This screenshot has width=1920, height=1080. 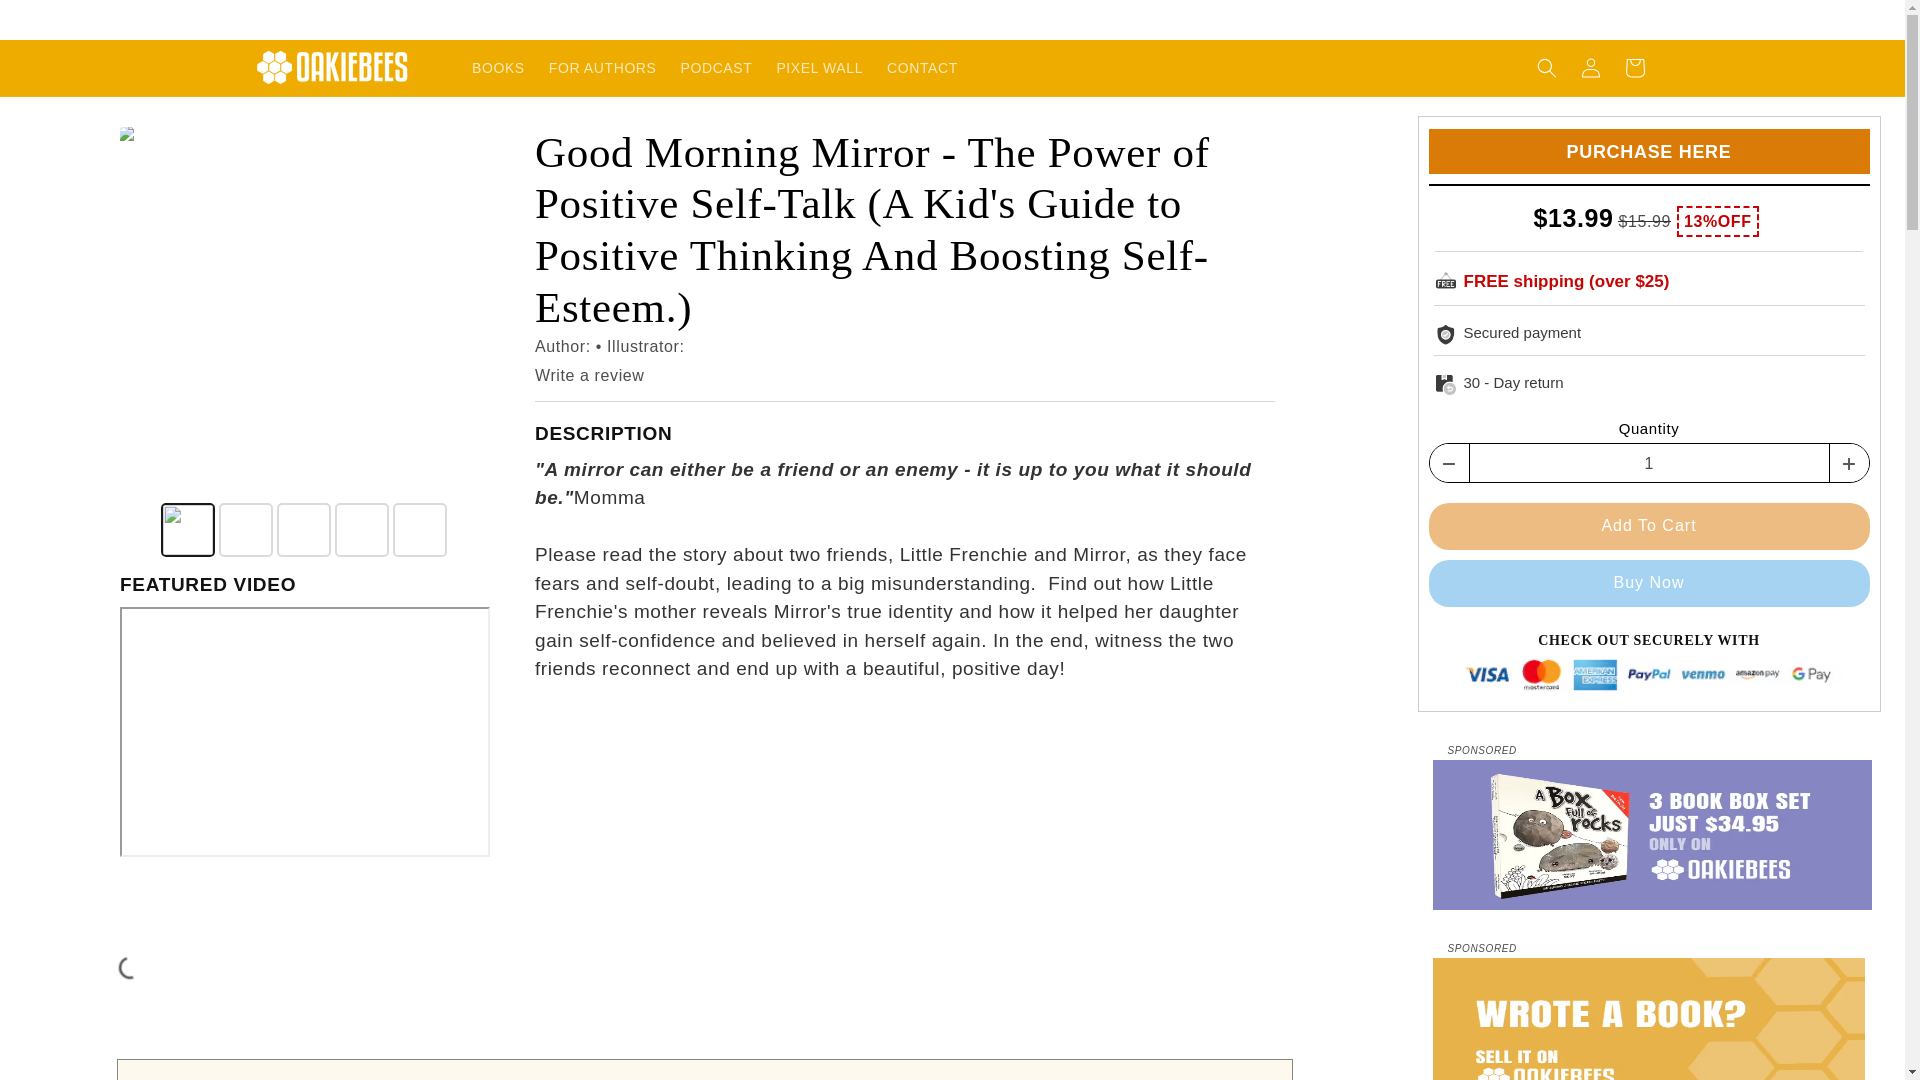 What do you see at coordinates (1634, 68) in the screenshot?
I see `Cart` at bounding box center [1634, 68].